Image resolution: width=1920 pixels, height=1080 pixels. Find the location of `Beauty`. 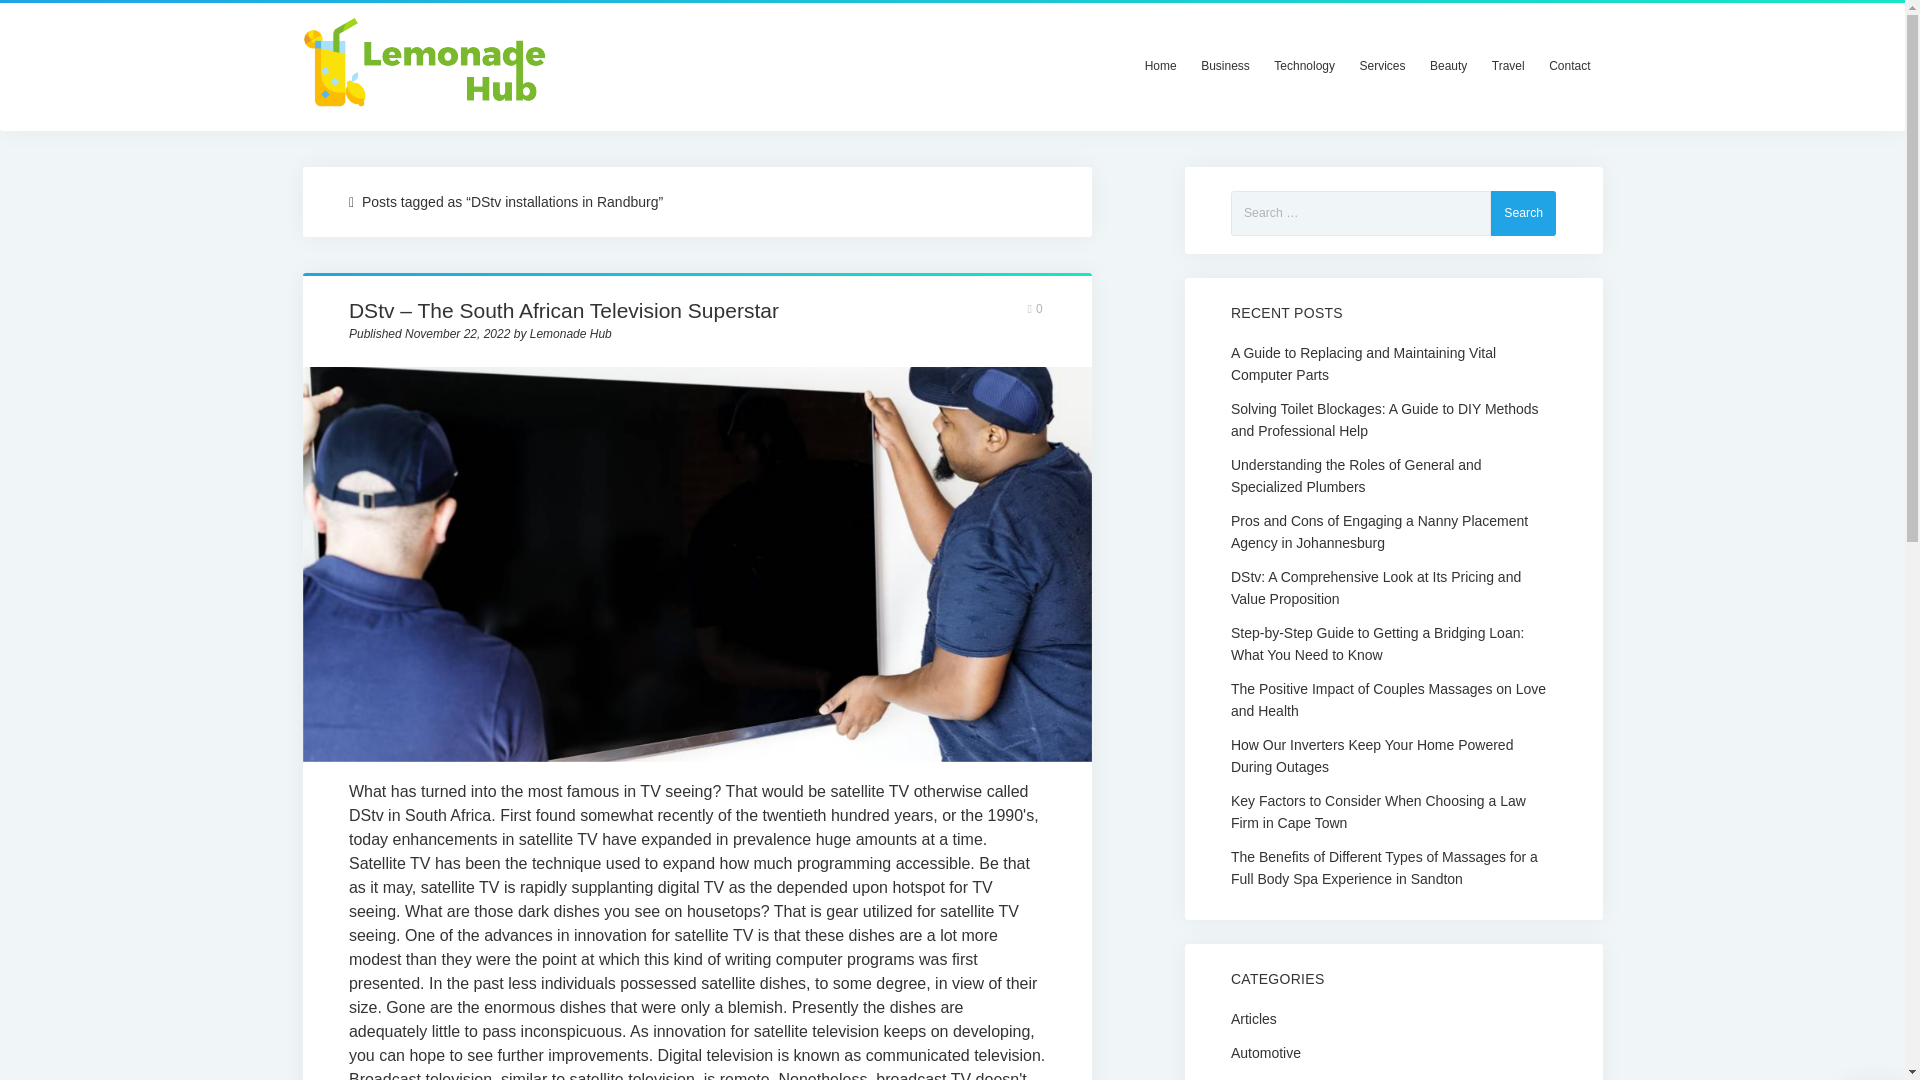

Beauty is located at coordinates (1448, 66).